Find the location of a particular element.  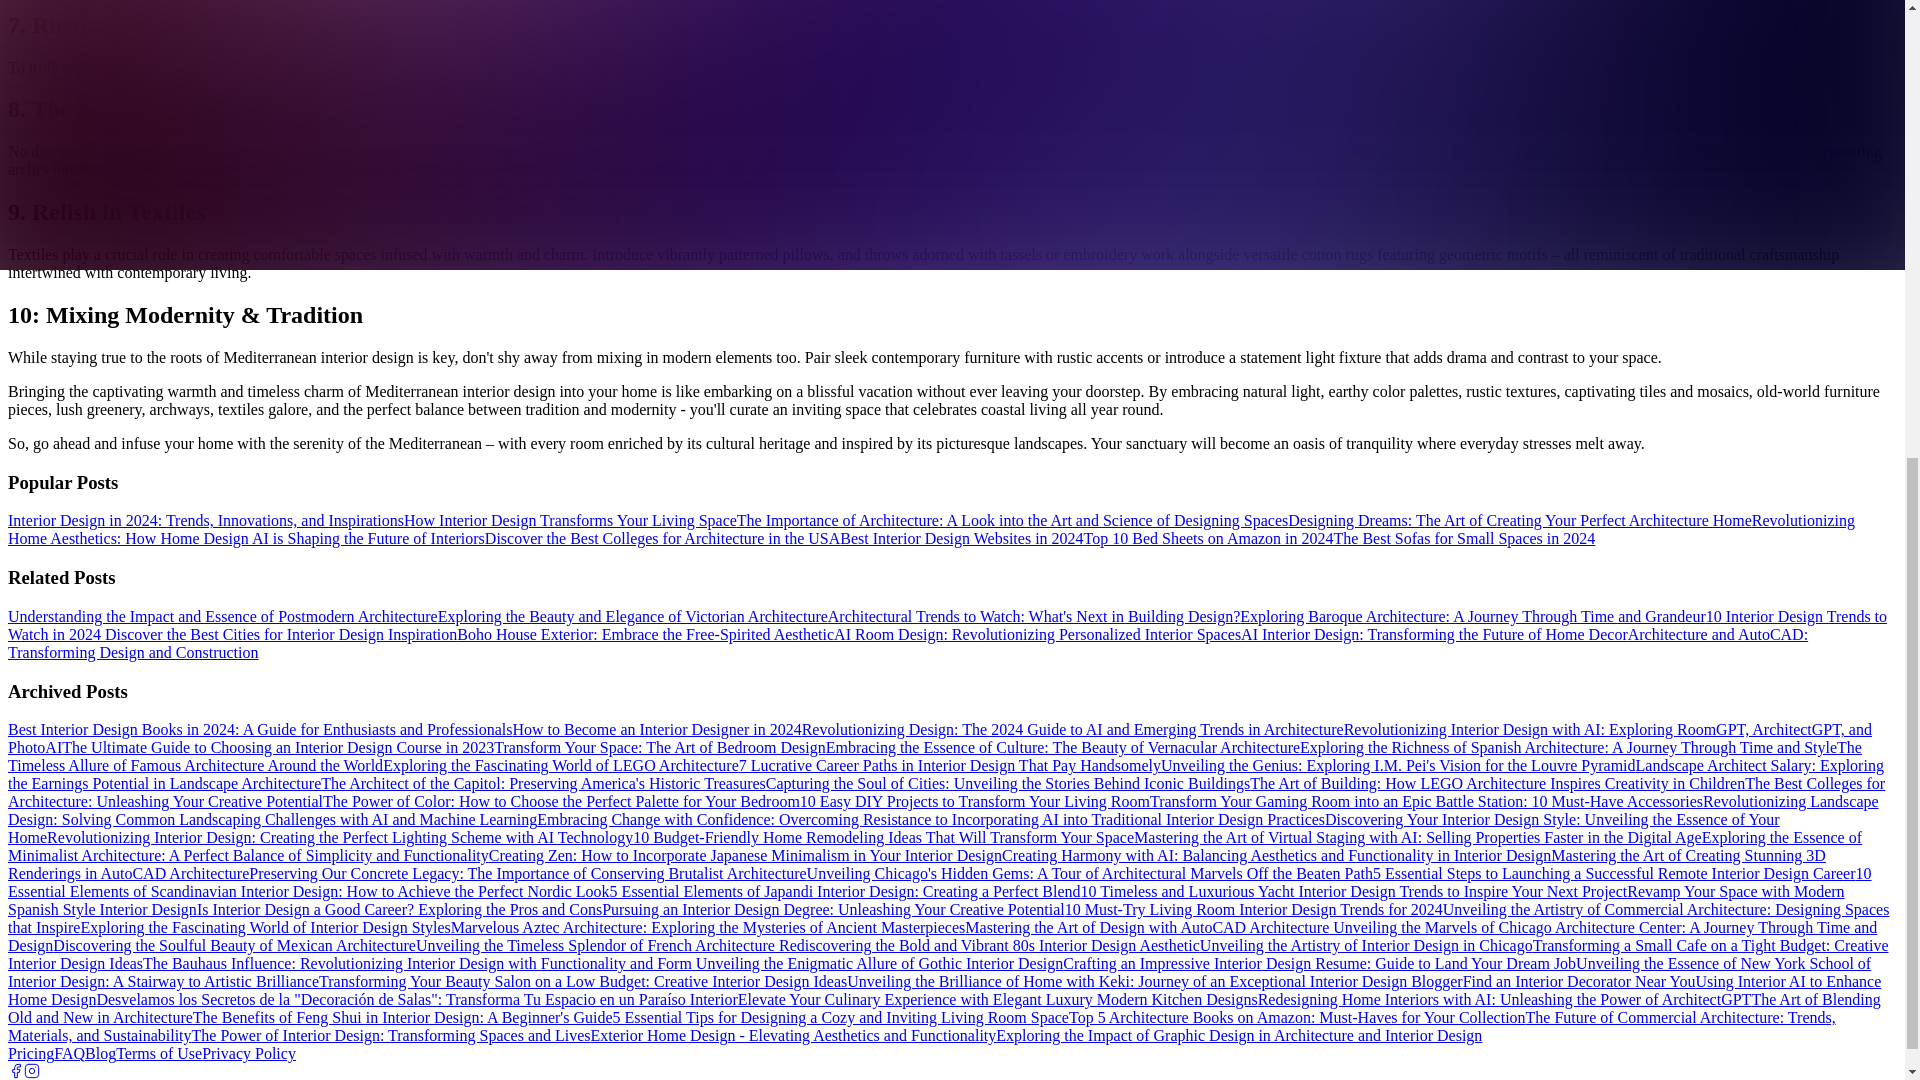

The Timeless Allure of Famous Architecture Around the World is located at coordinates (934, 756).